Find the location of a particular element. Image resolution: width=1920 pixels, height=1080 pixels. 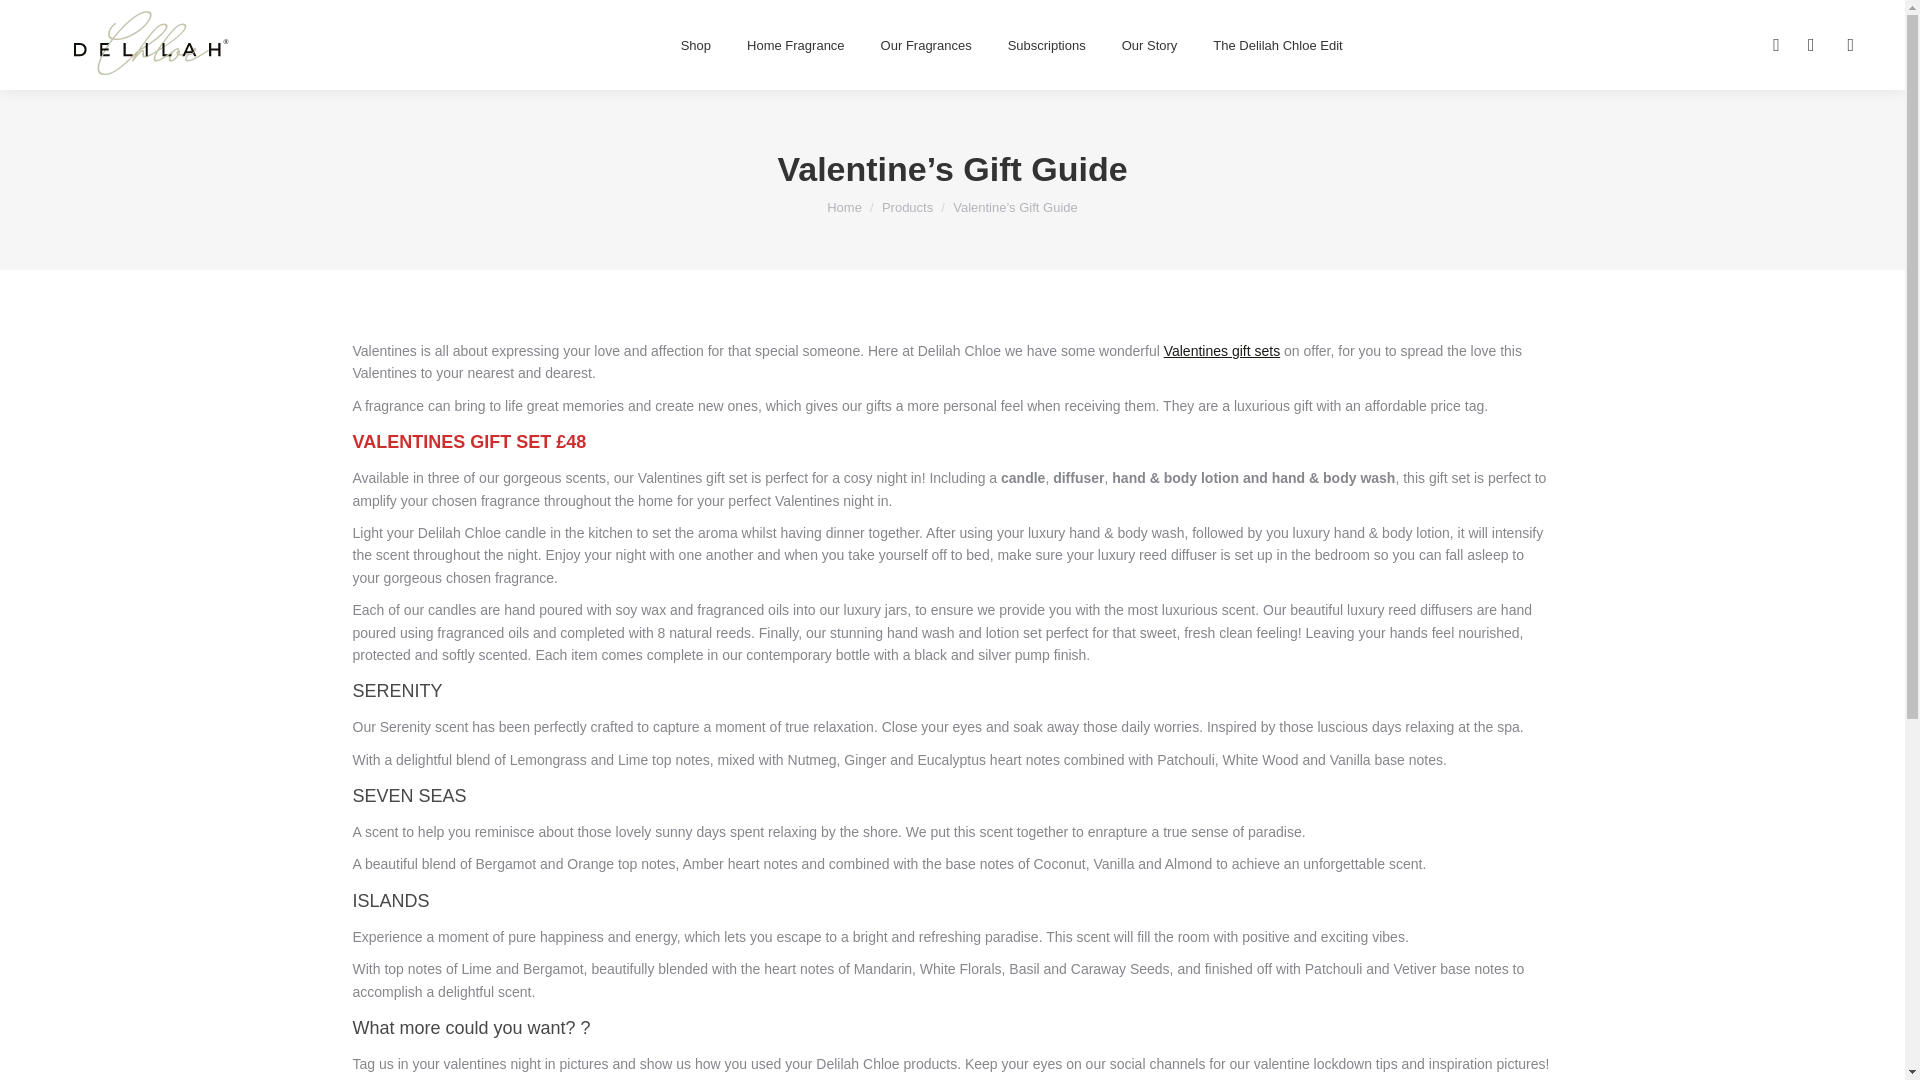

Go! is located at coordinates (34, 21).